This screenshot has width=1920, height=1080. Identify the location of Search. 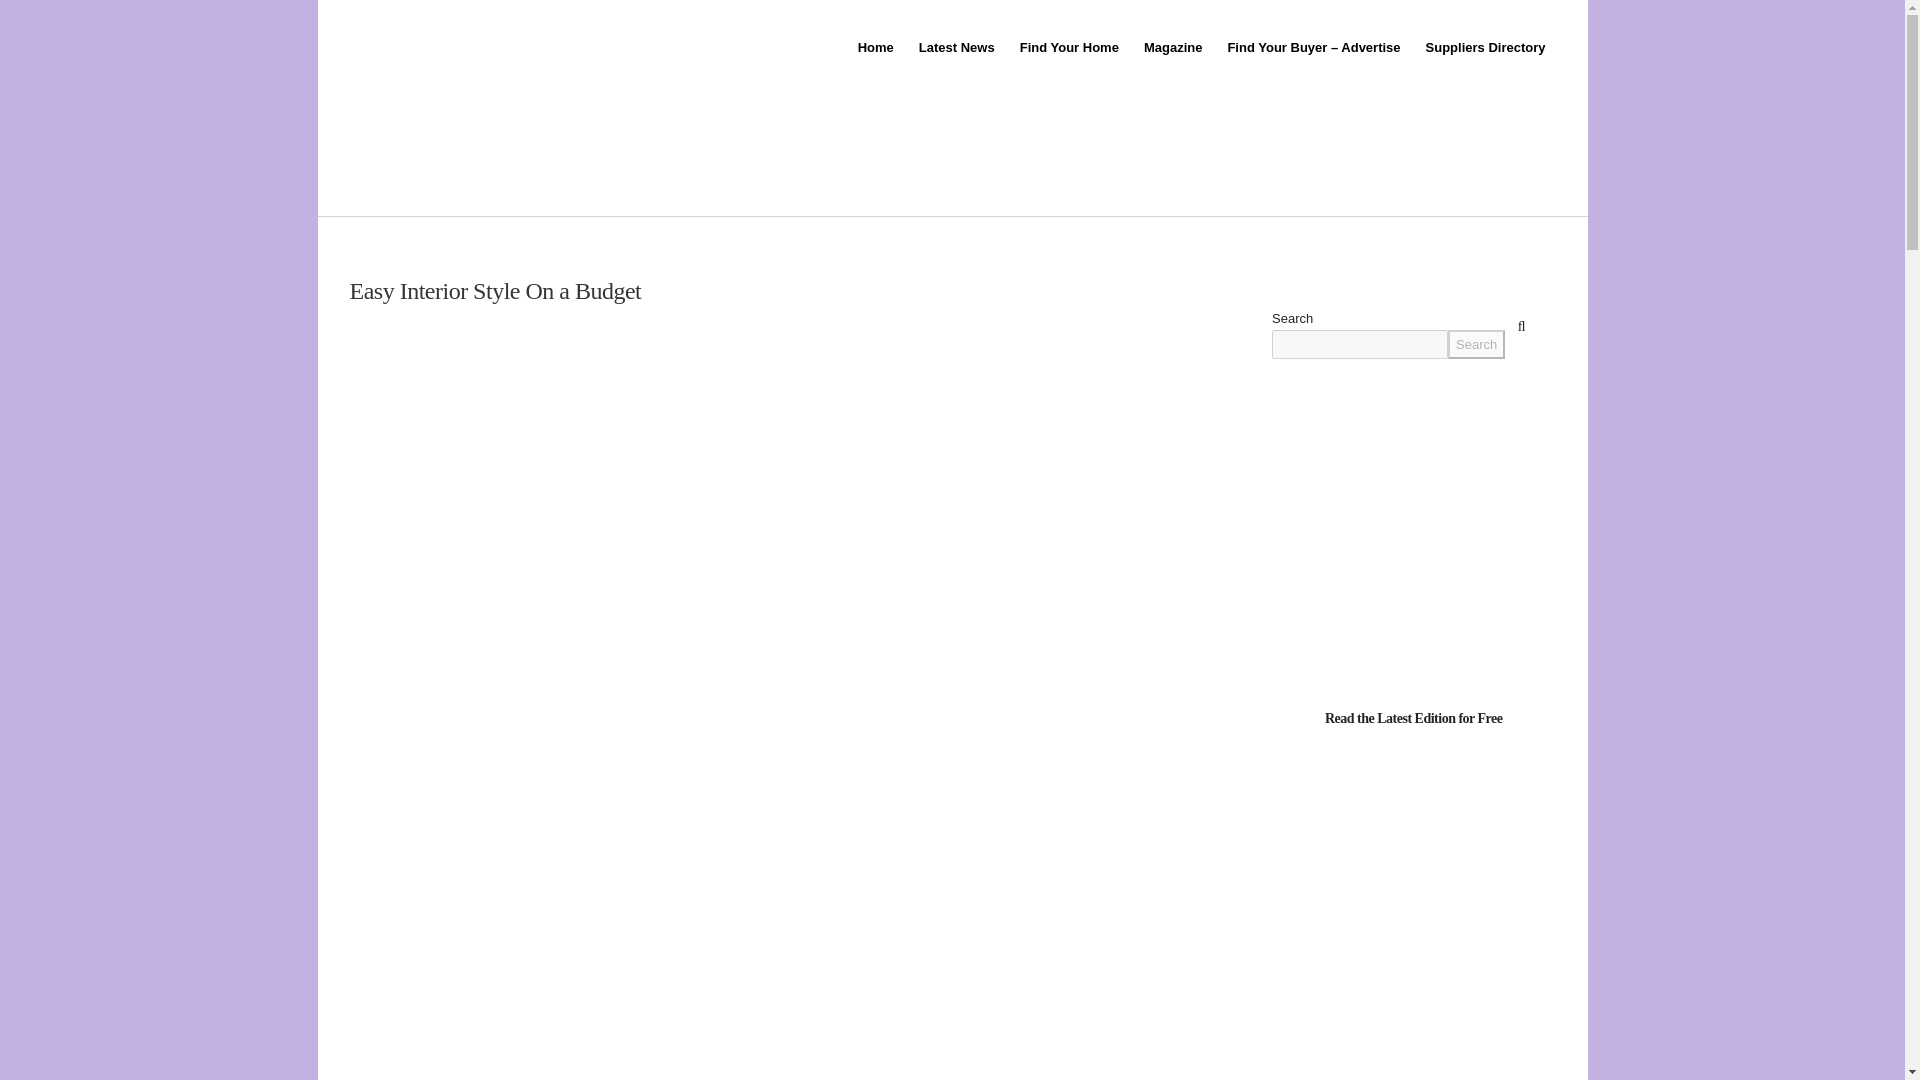
(1476, 344).